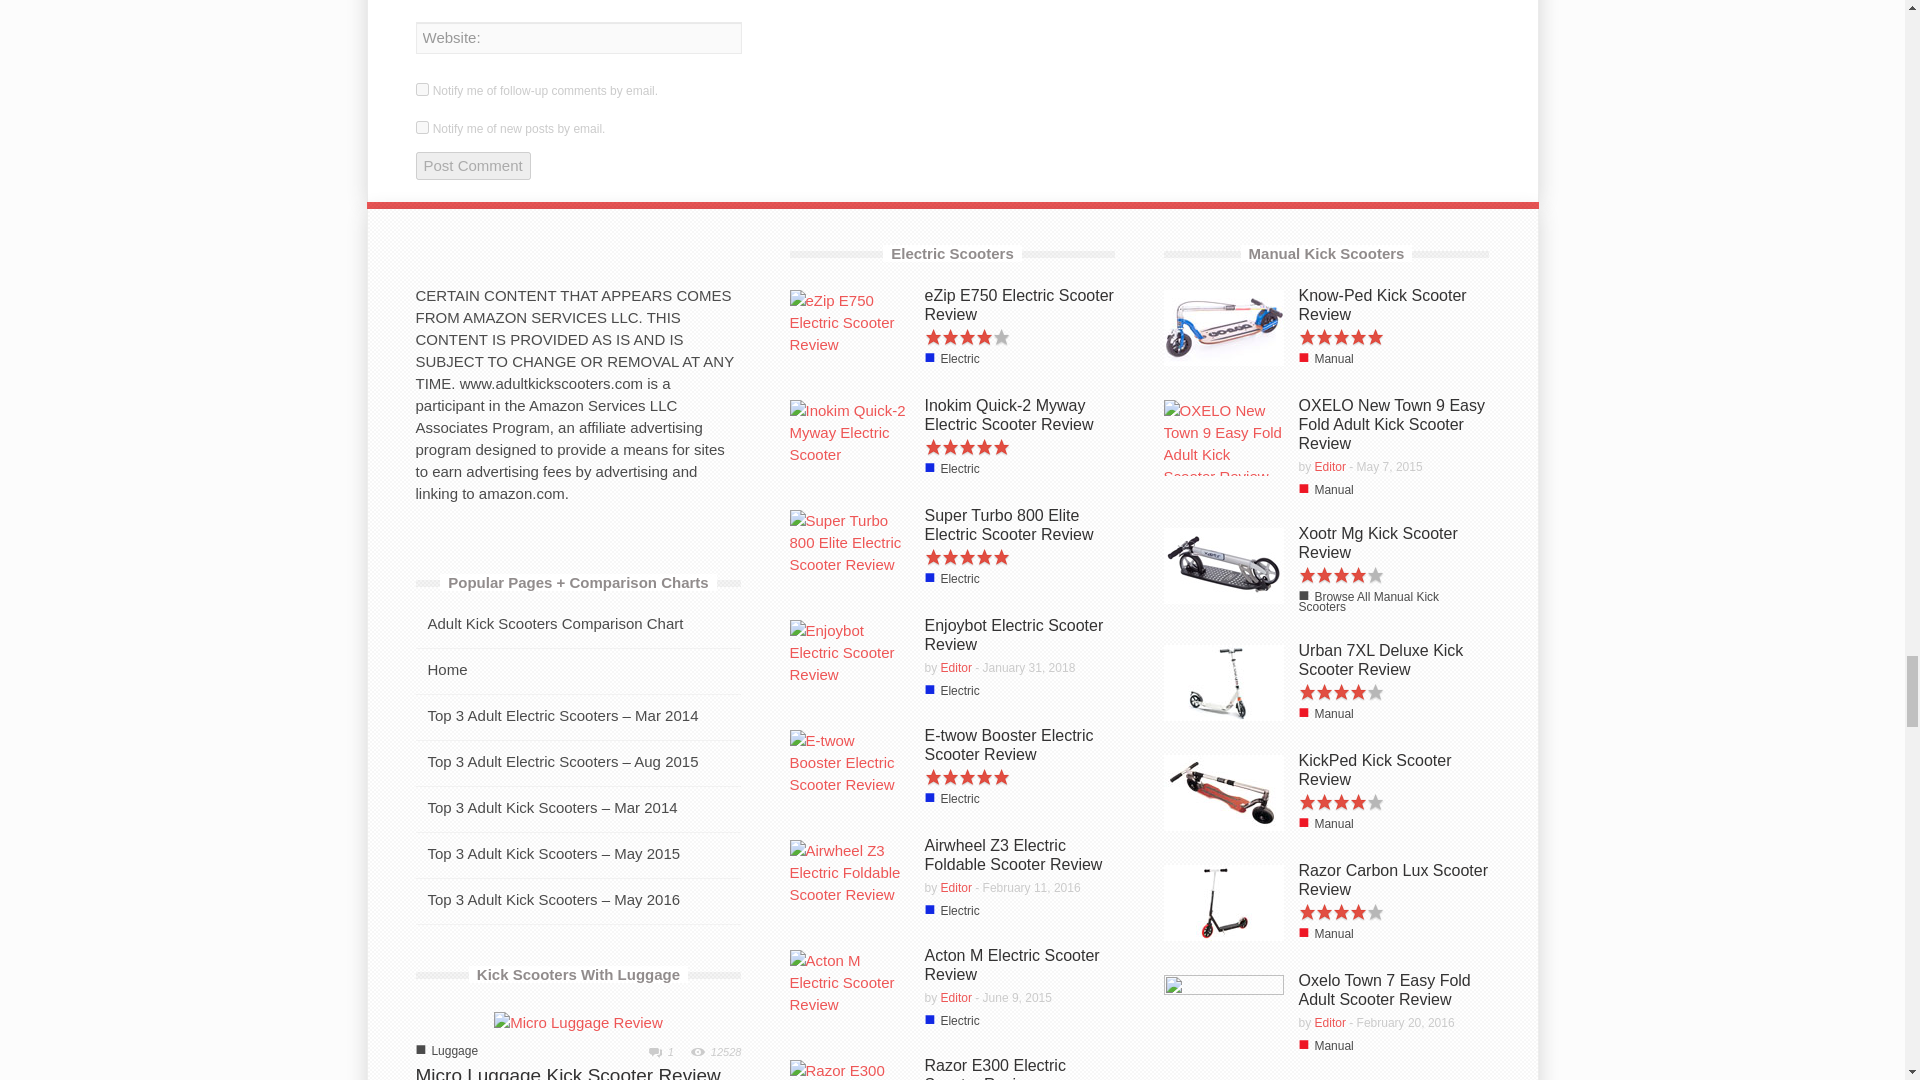 This screenshot has height=1080, width=1920. What do you see at coordinates (422, 126) in the screenshot?
I see `subscribe` at bounding box center [422, 126].